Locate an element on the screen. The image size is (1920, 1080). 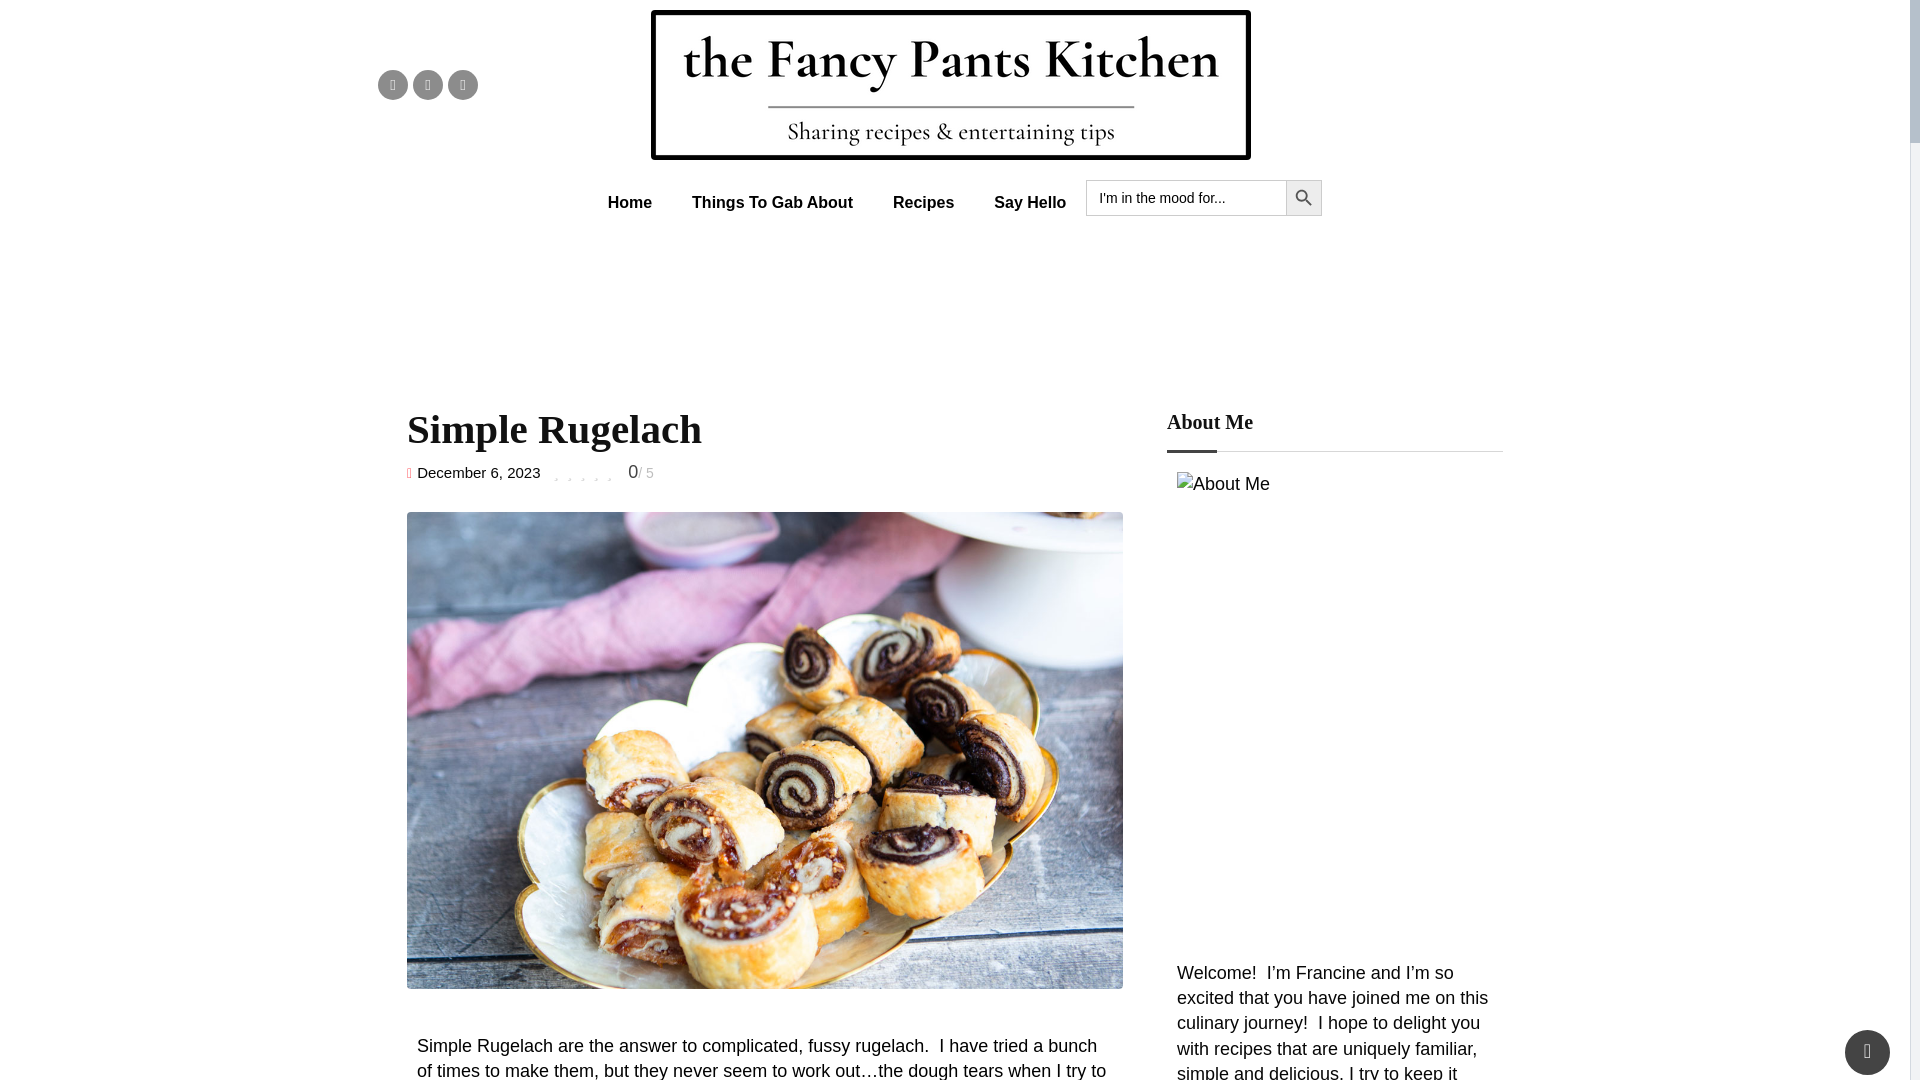
Home is located at coordinates (630, 202).